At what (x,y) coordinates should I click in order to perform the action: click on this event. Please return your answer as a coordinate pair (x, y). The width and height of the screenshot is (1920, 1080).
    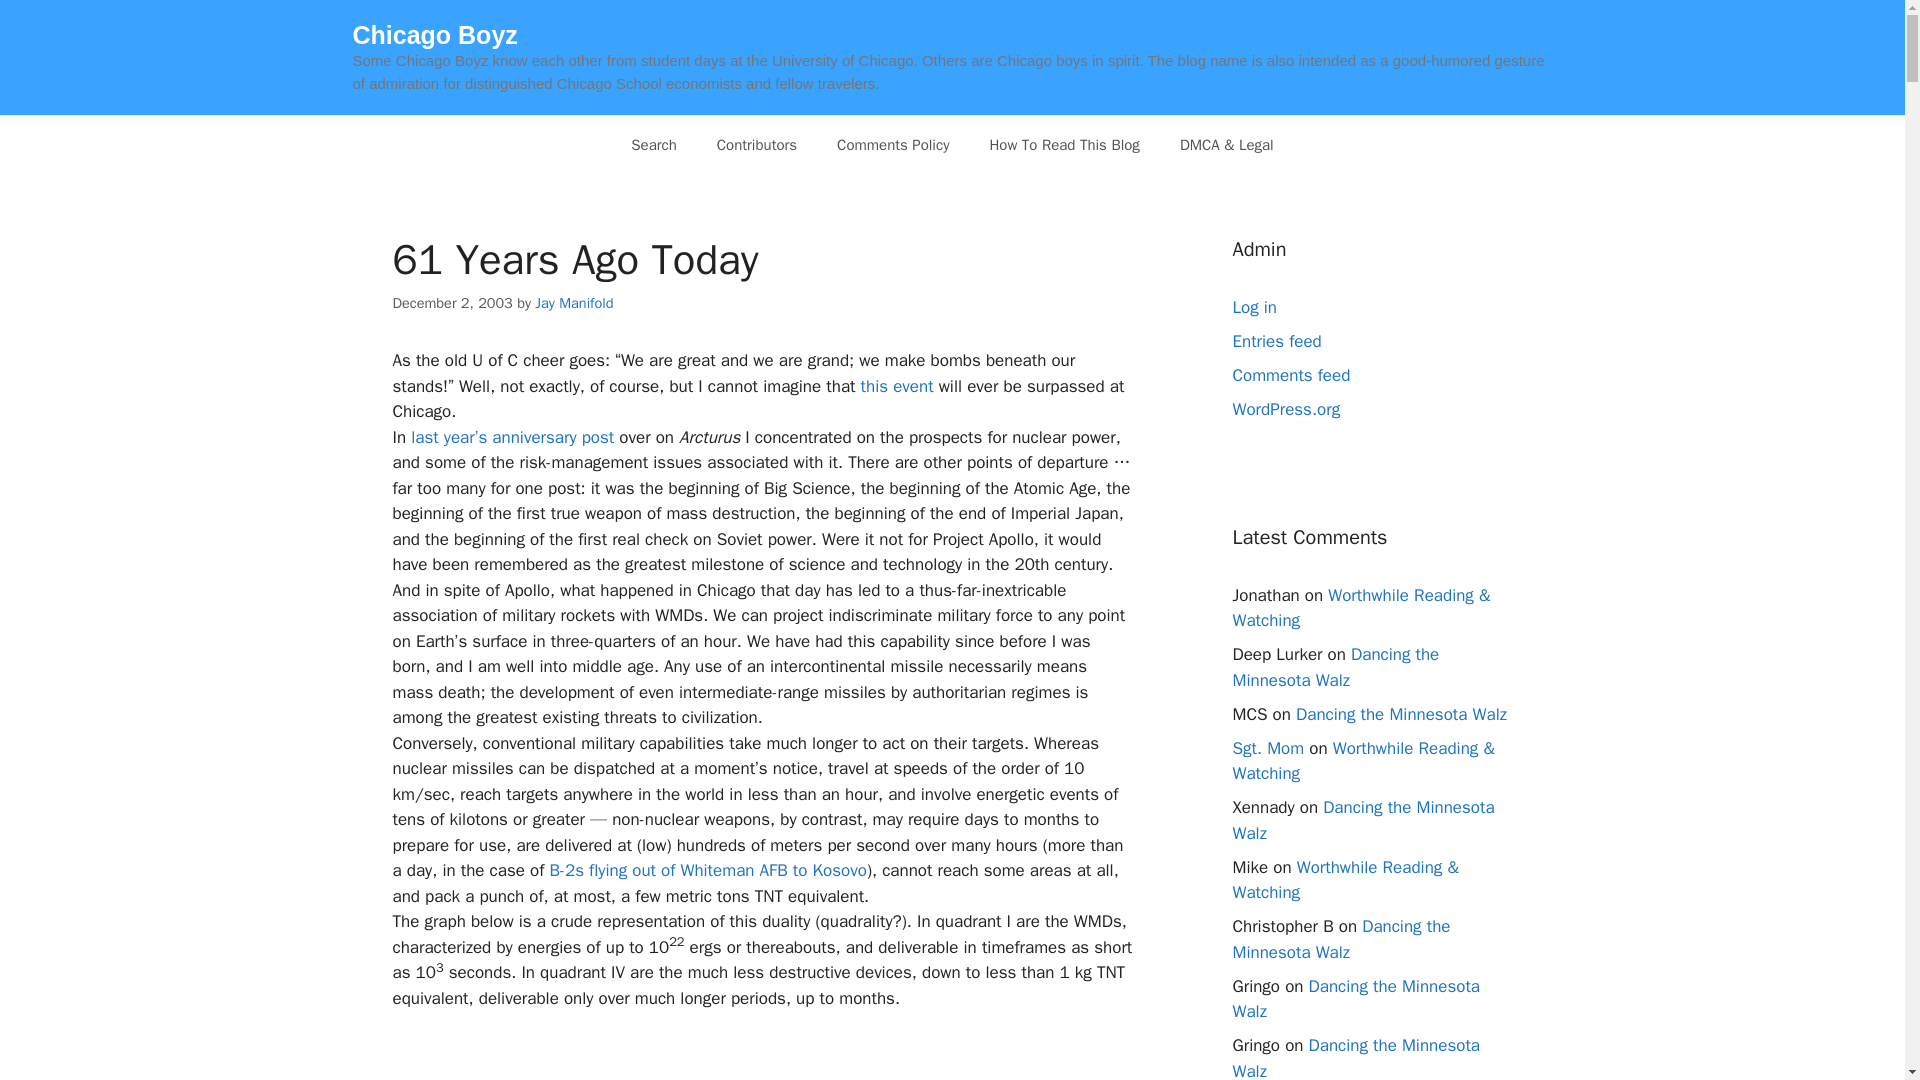
    Looking at the image, I should click on (896, 386).